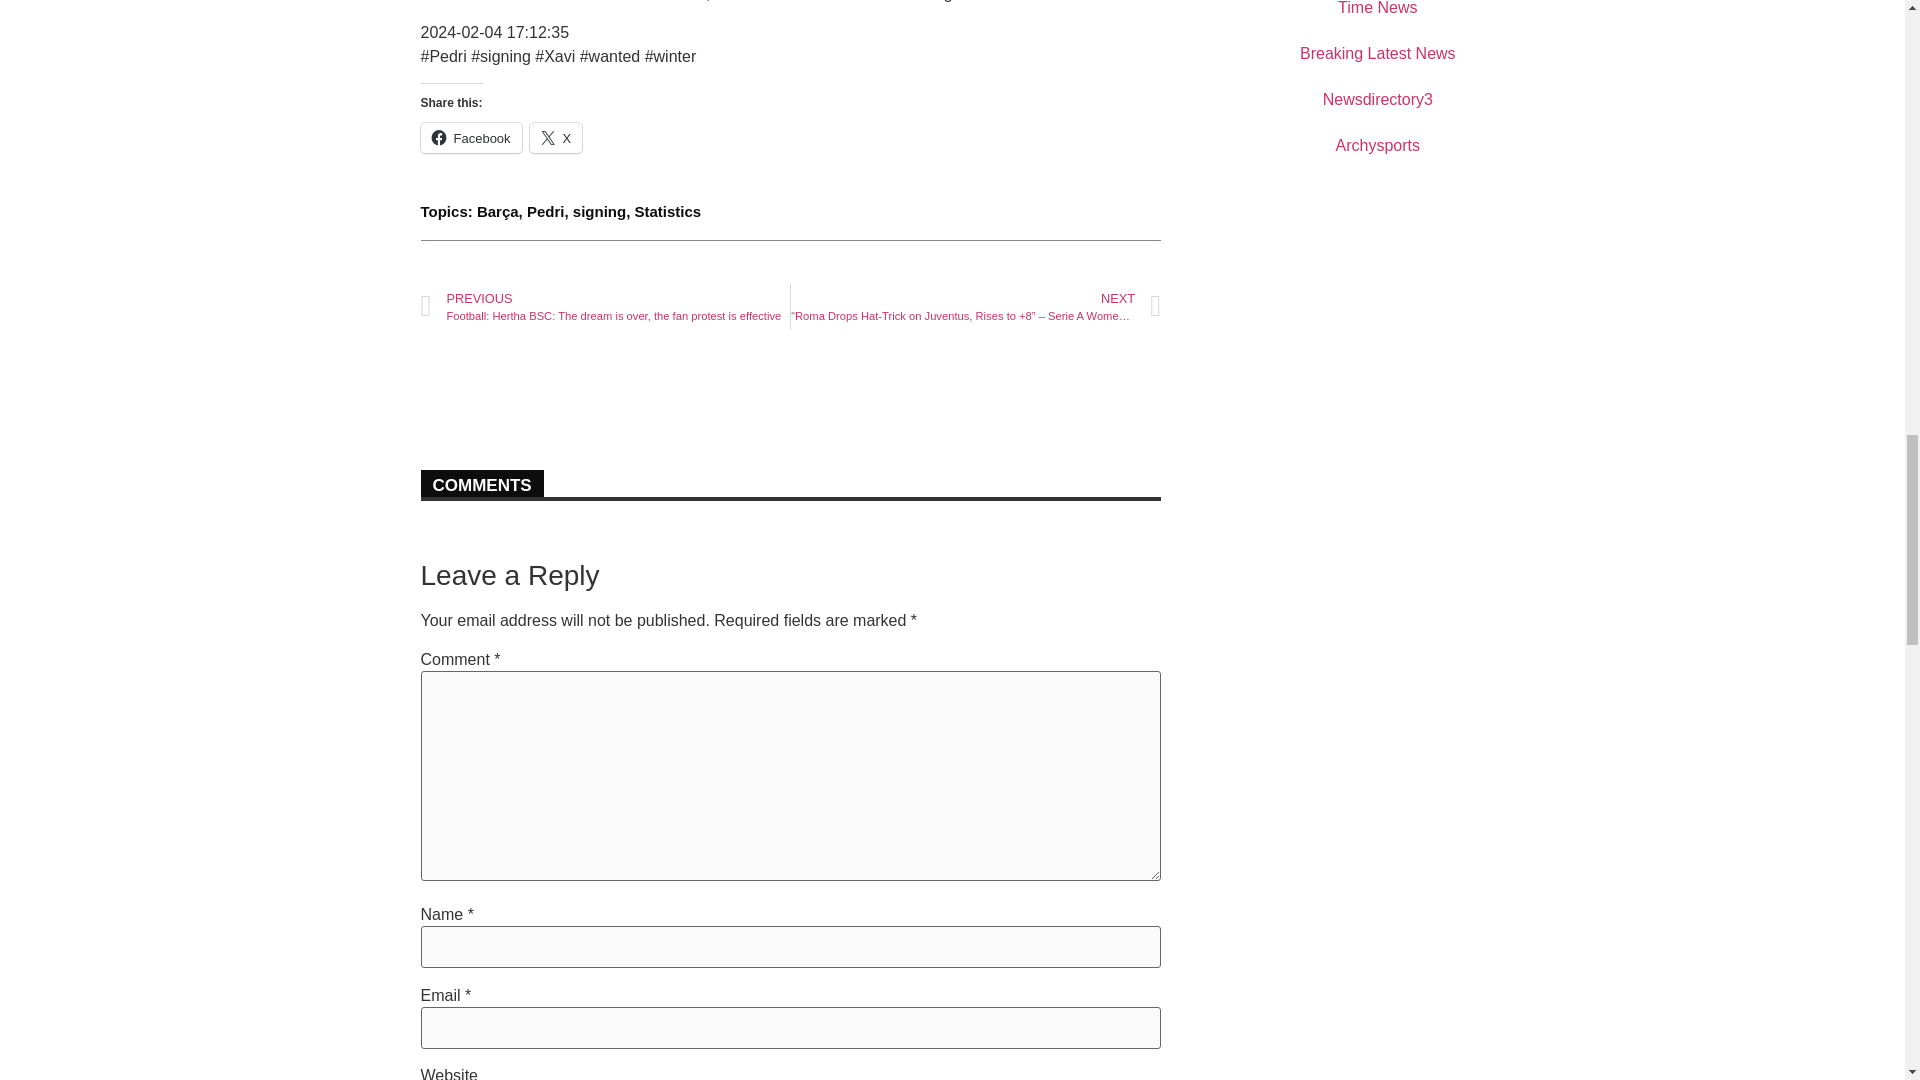 This screenshot has height=1080, width=1920. Describe the element at coordinates (556, 138) in the screenshot. I see `Click to share on X` at that location.